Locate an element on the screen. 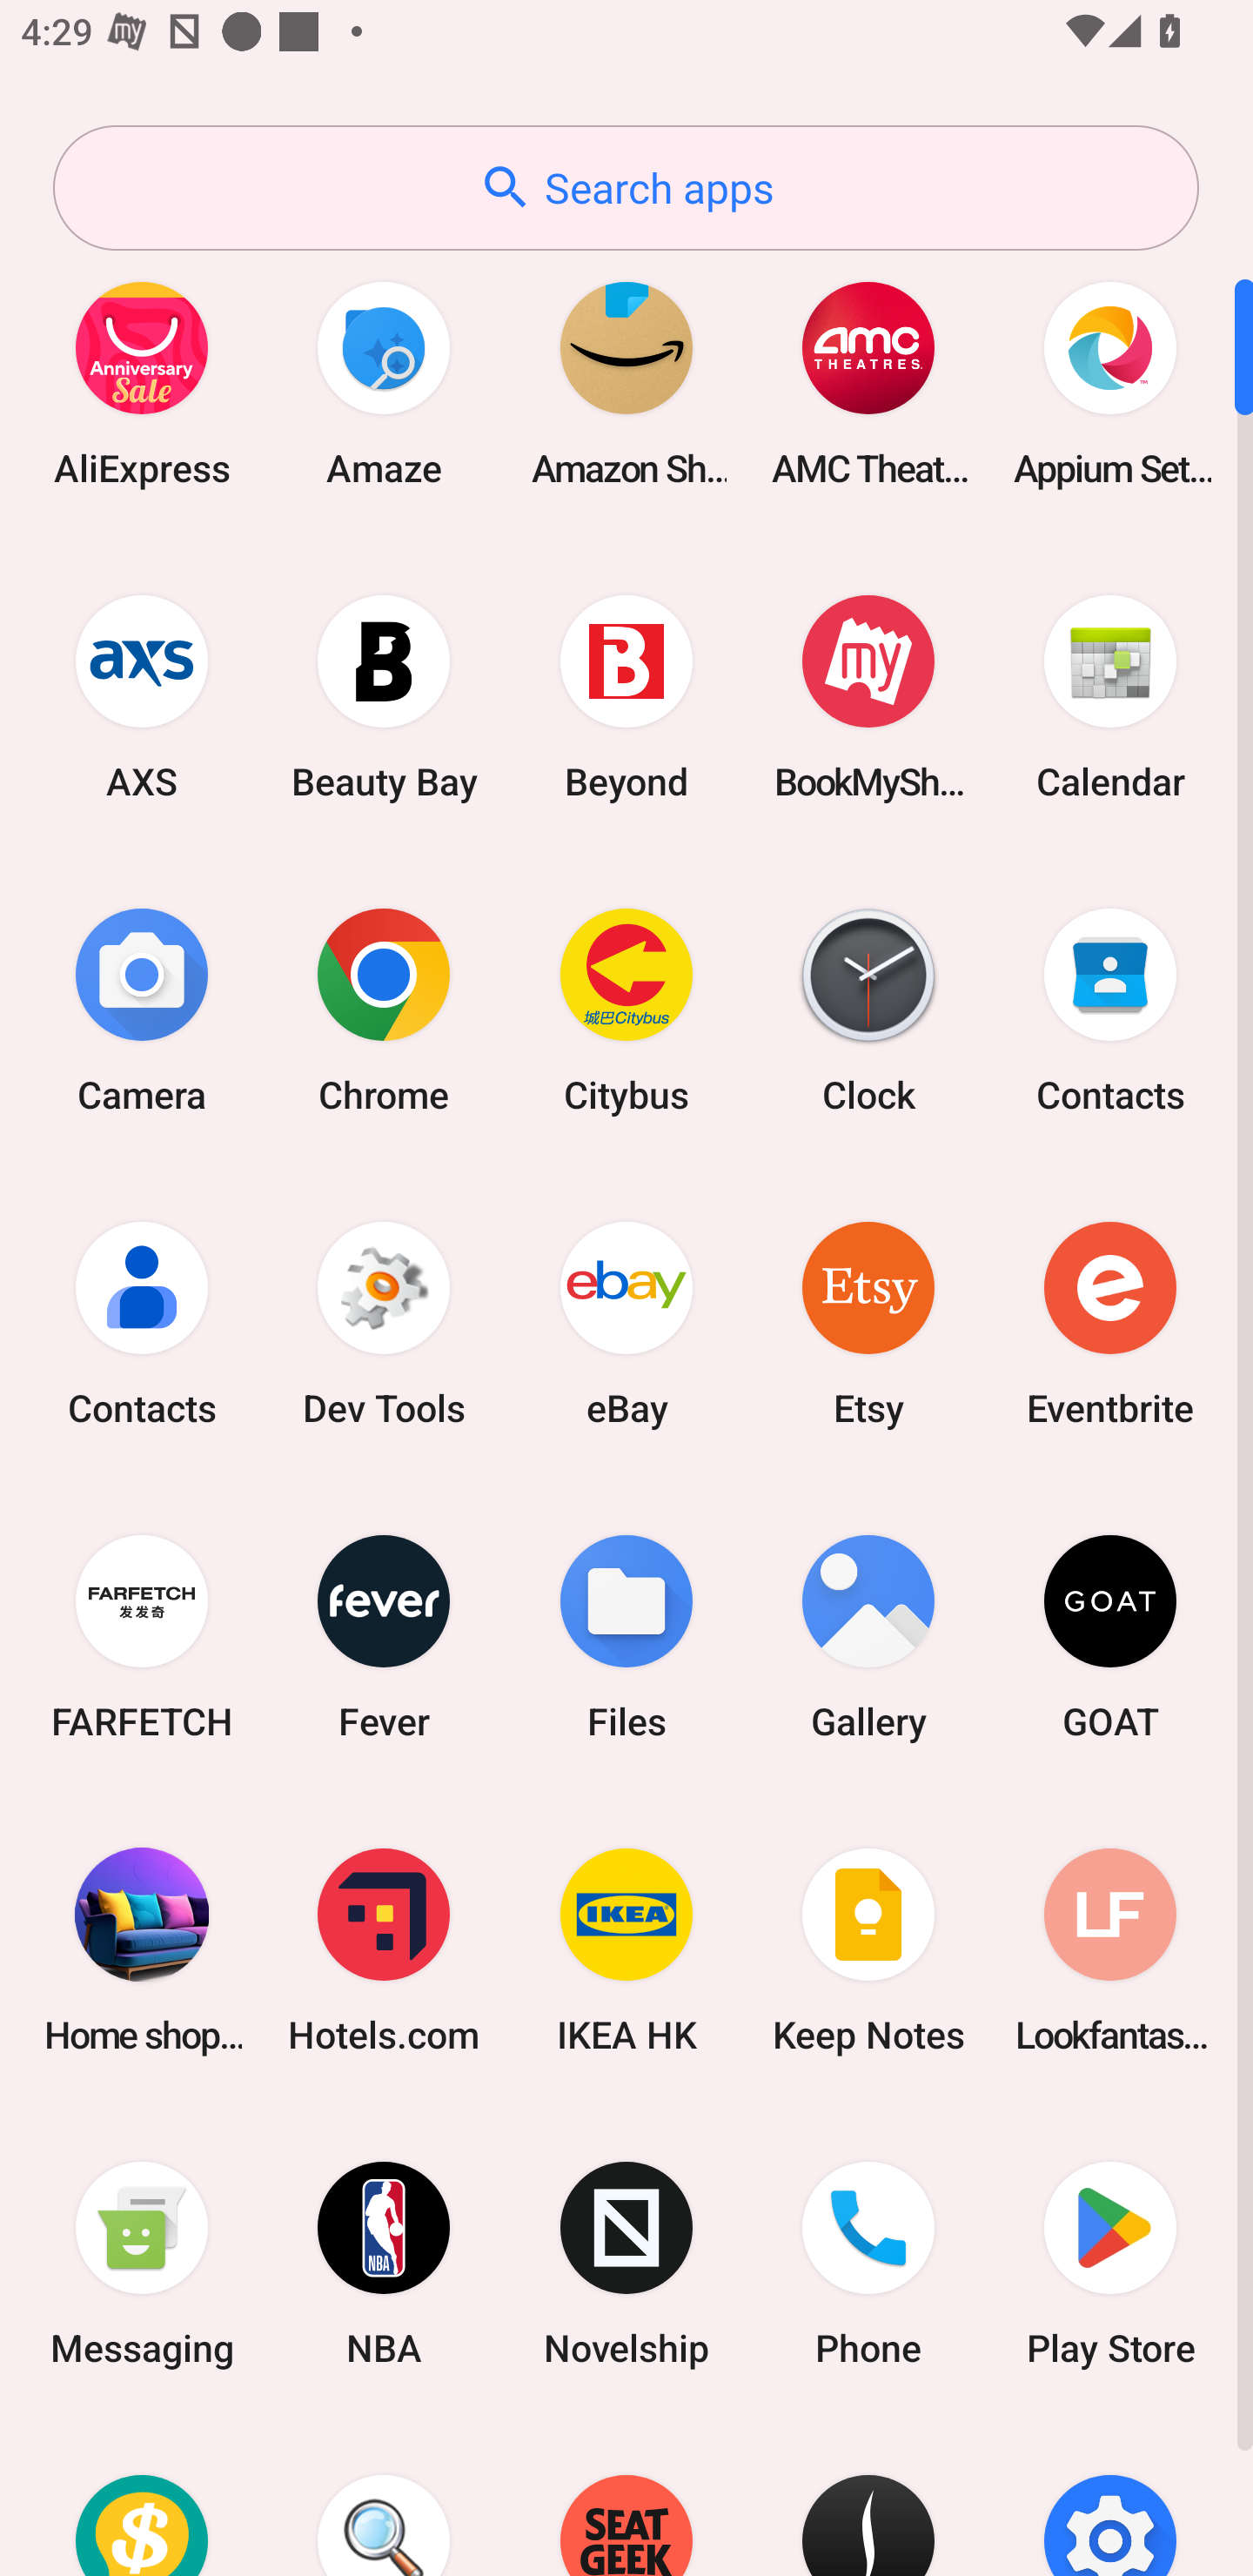 The width and height of the screenshot is (1253, 2576). Play Store is located at coordinates (1110, 2264).